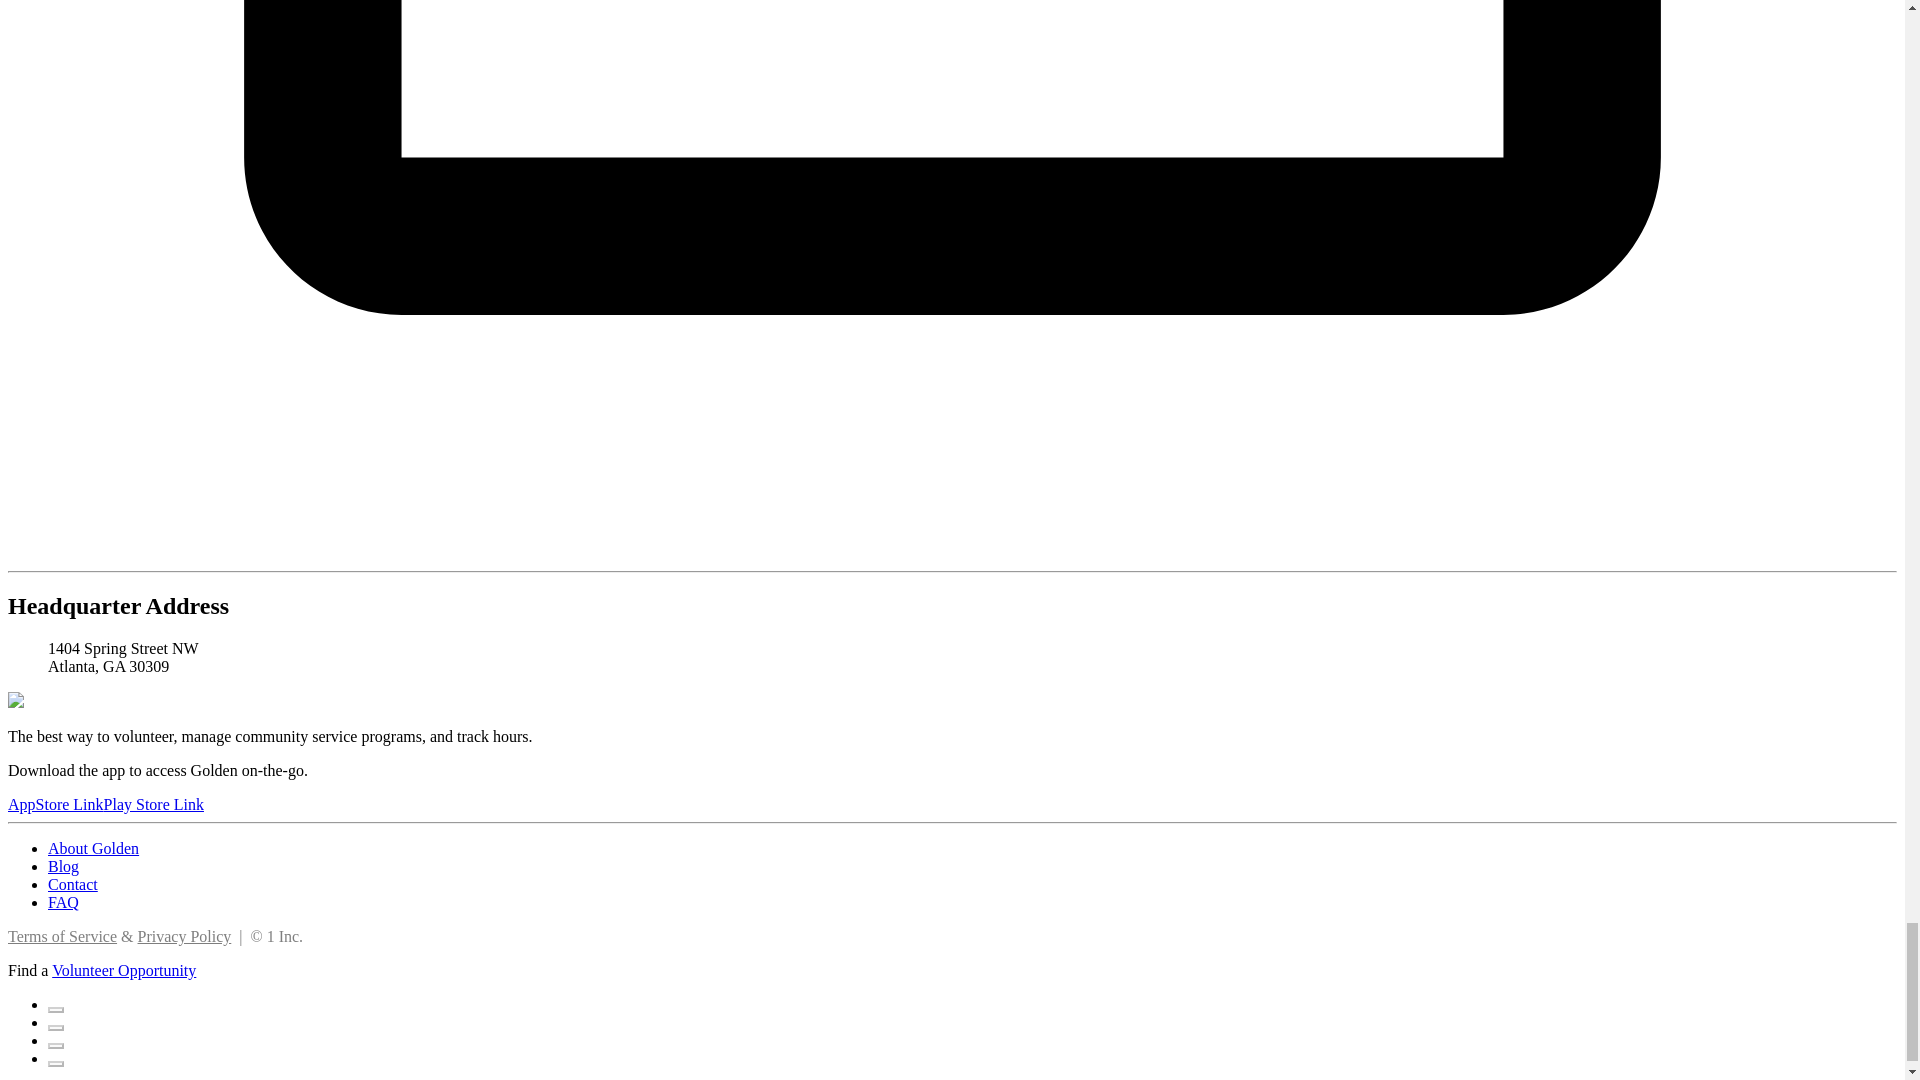 Image resolution: width=1920 pixels, height=1080 pixels. I want to click on Volunteer Opportunity, so click(123, 970).